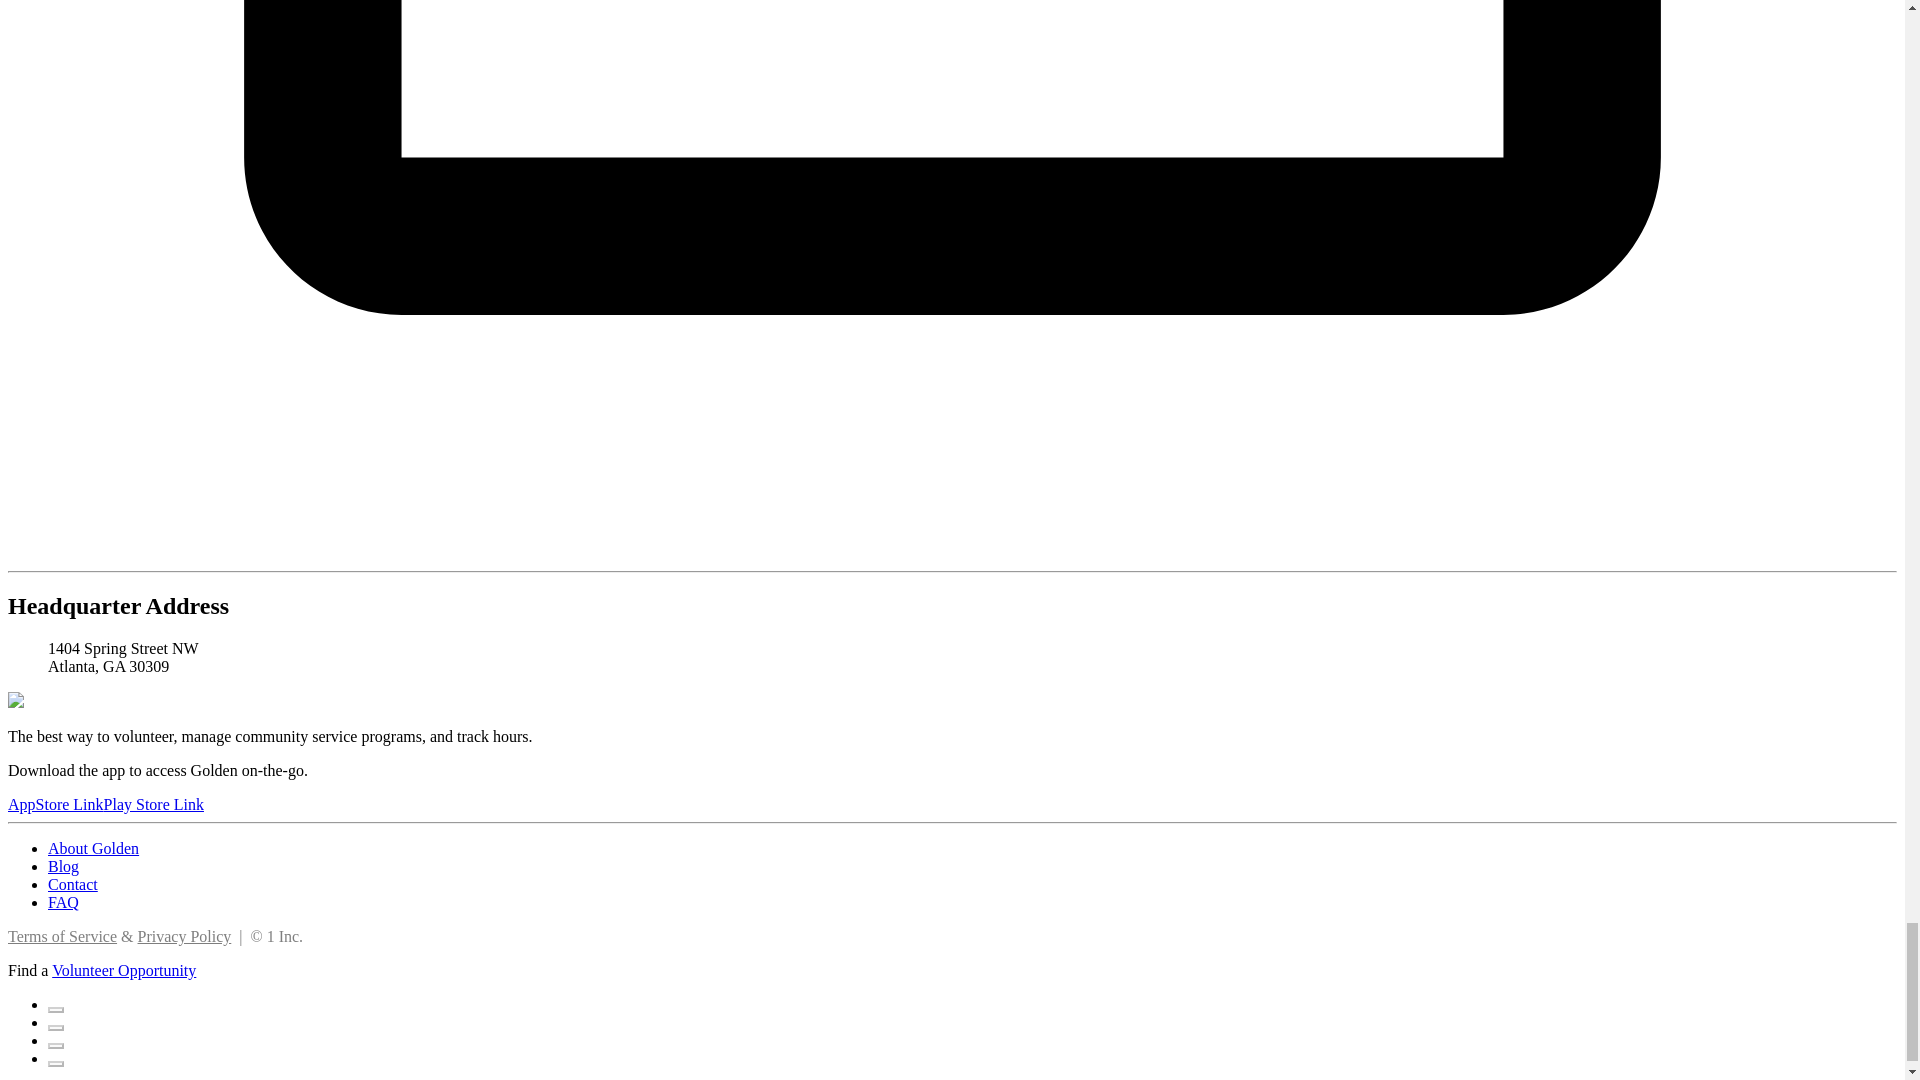 Image resolution: width=1920 pixels, height=1080 pixels. I want to click on Volunteer Opportunity, so click(123, 970).